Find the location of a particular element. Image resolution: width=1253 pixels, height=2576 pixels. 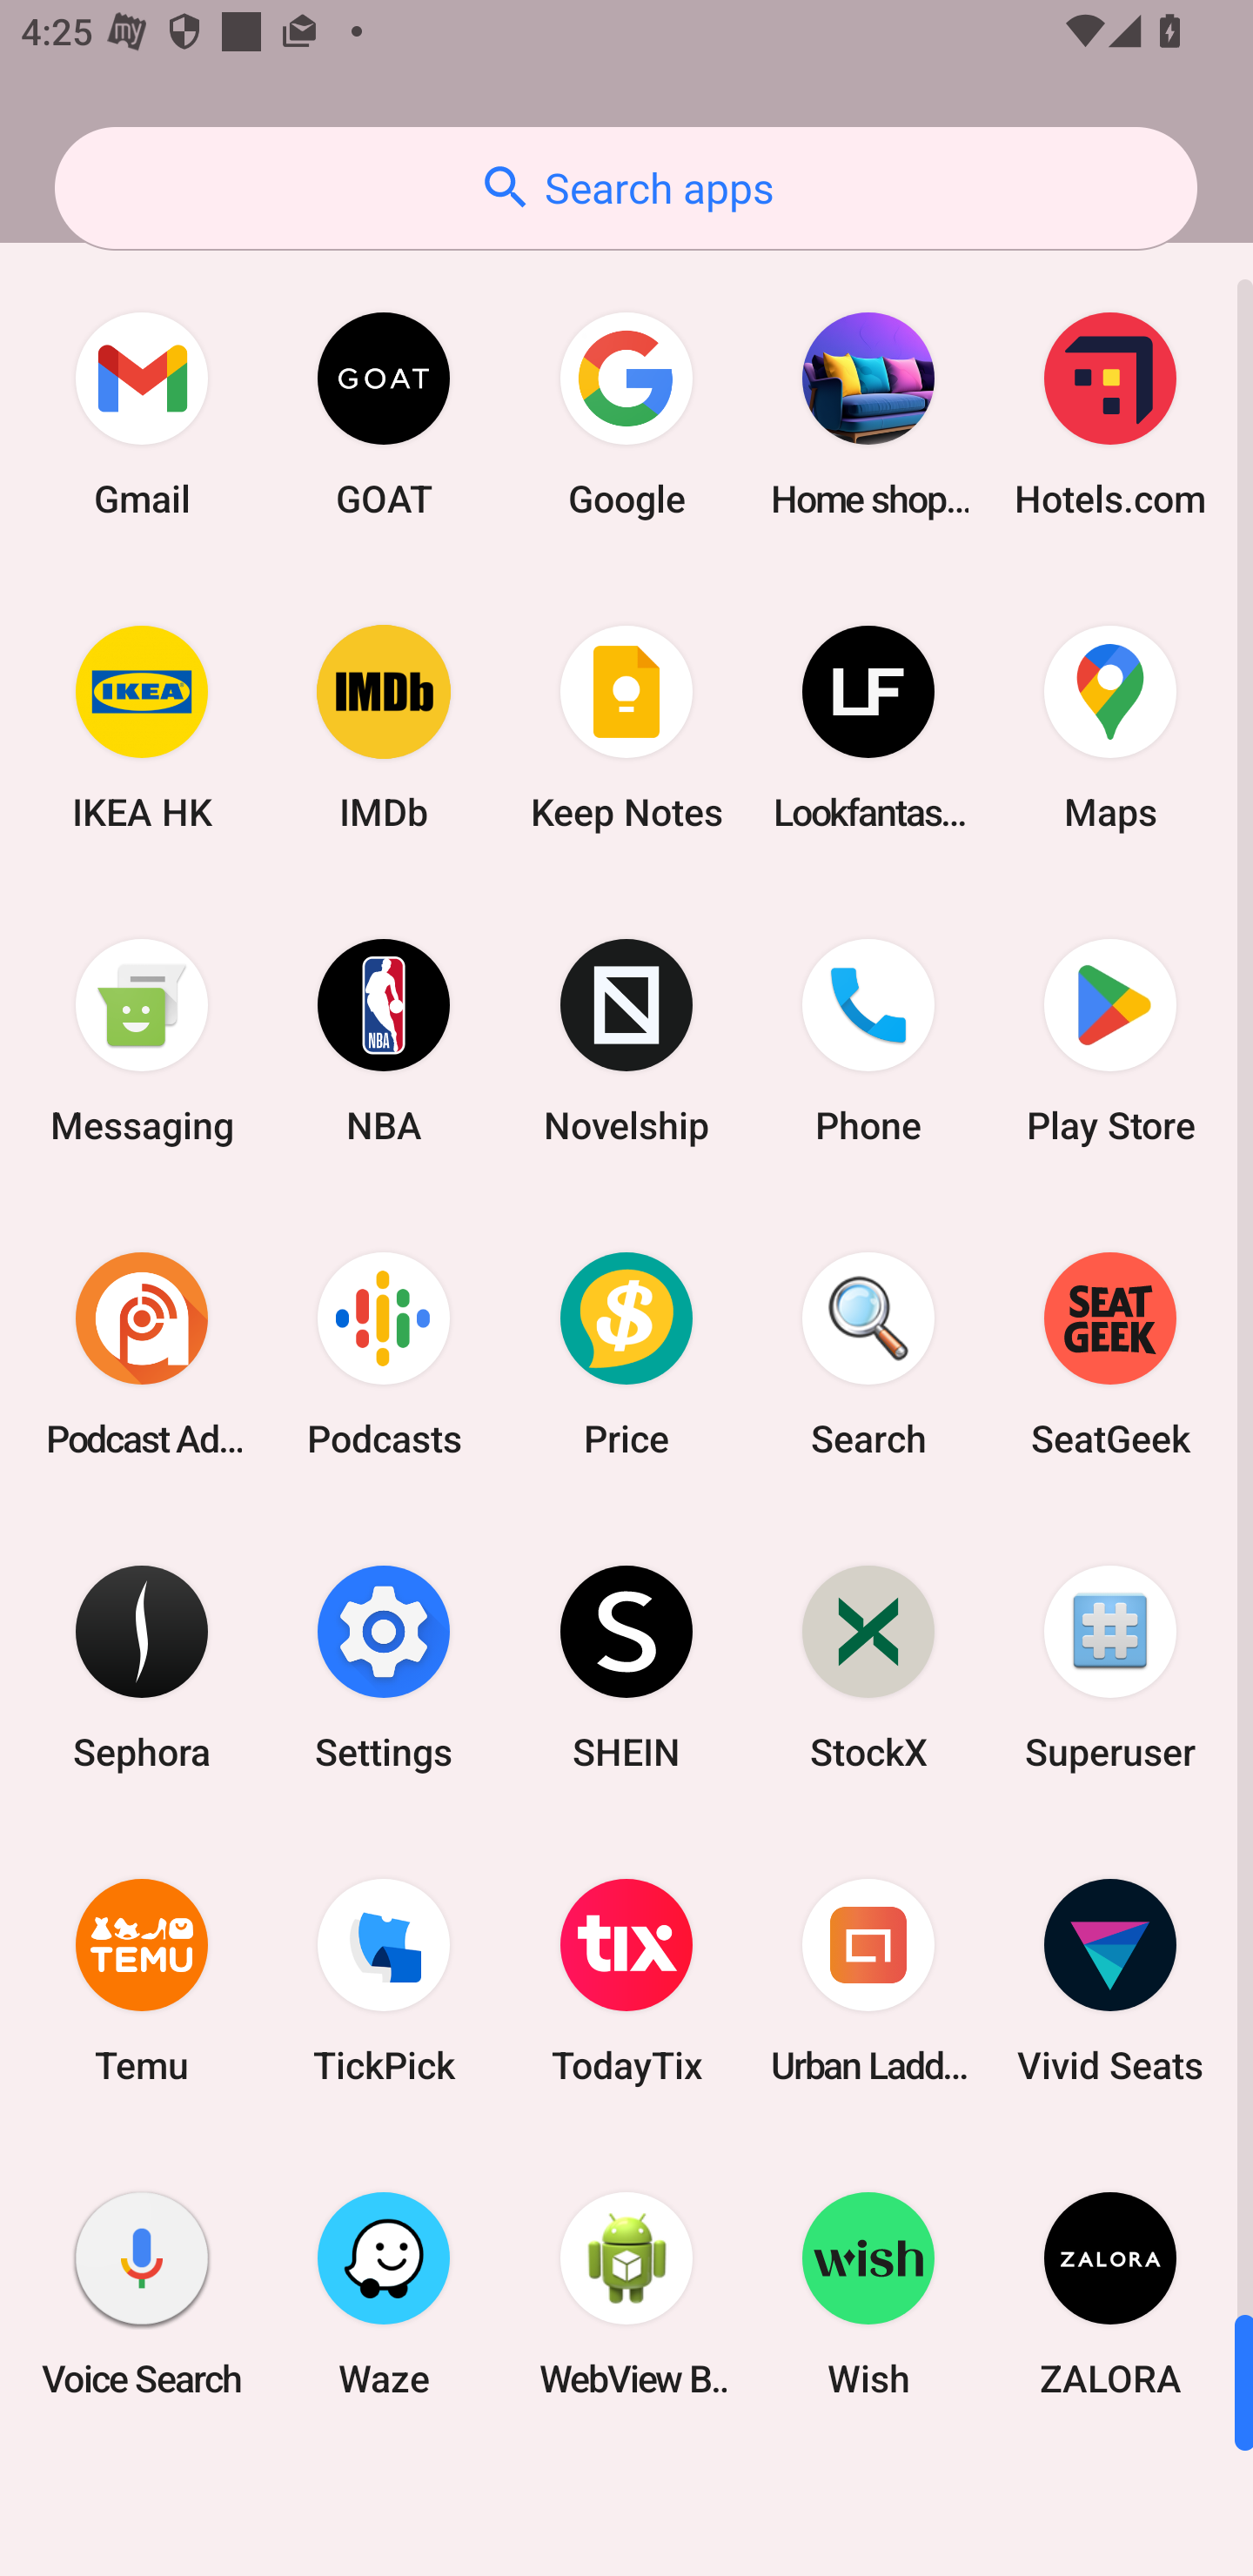

Sephora is located at coordinates (142, 1666).